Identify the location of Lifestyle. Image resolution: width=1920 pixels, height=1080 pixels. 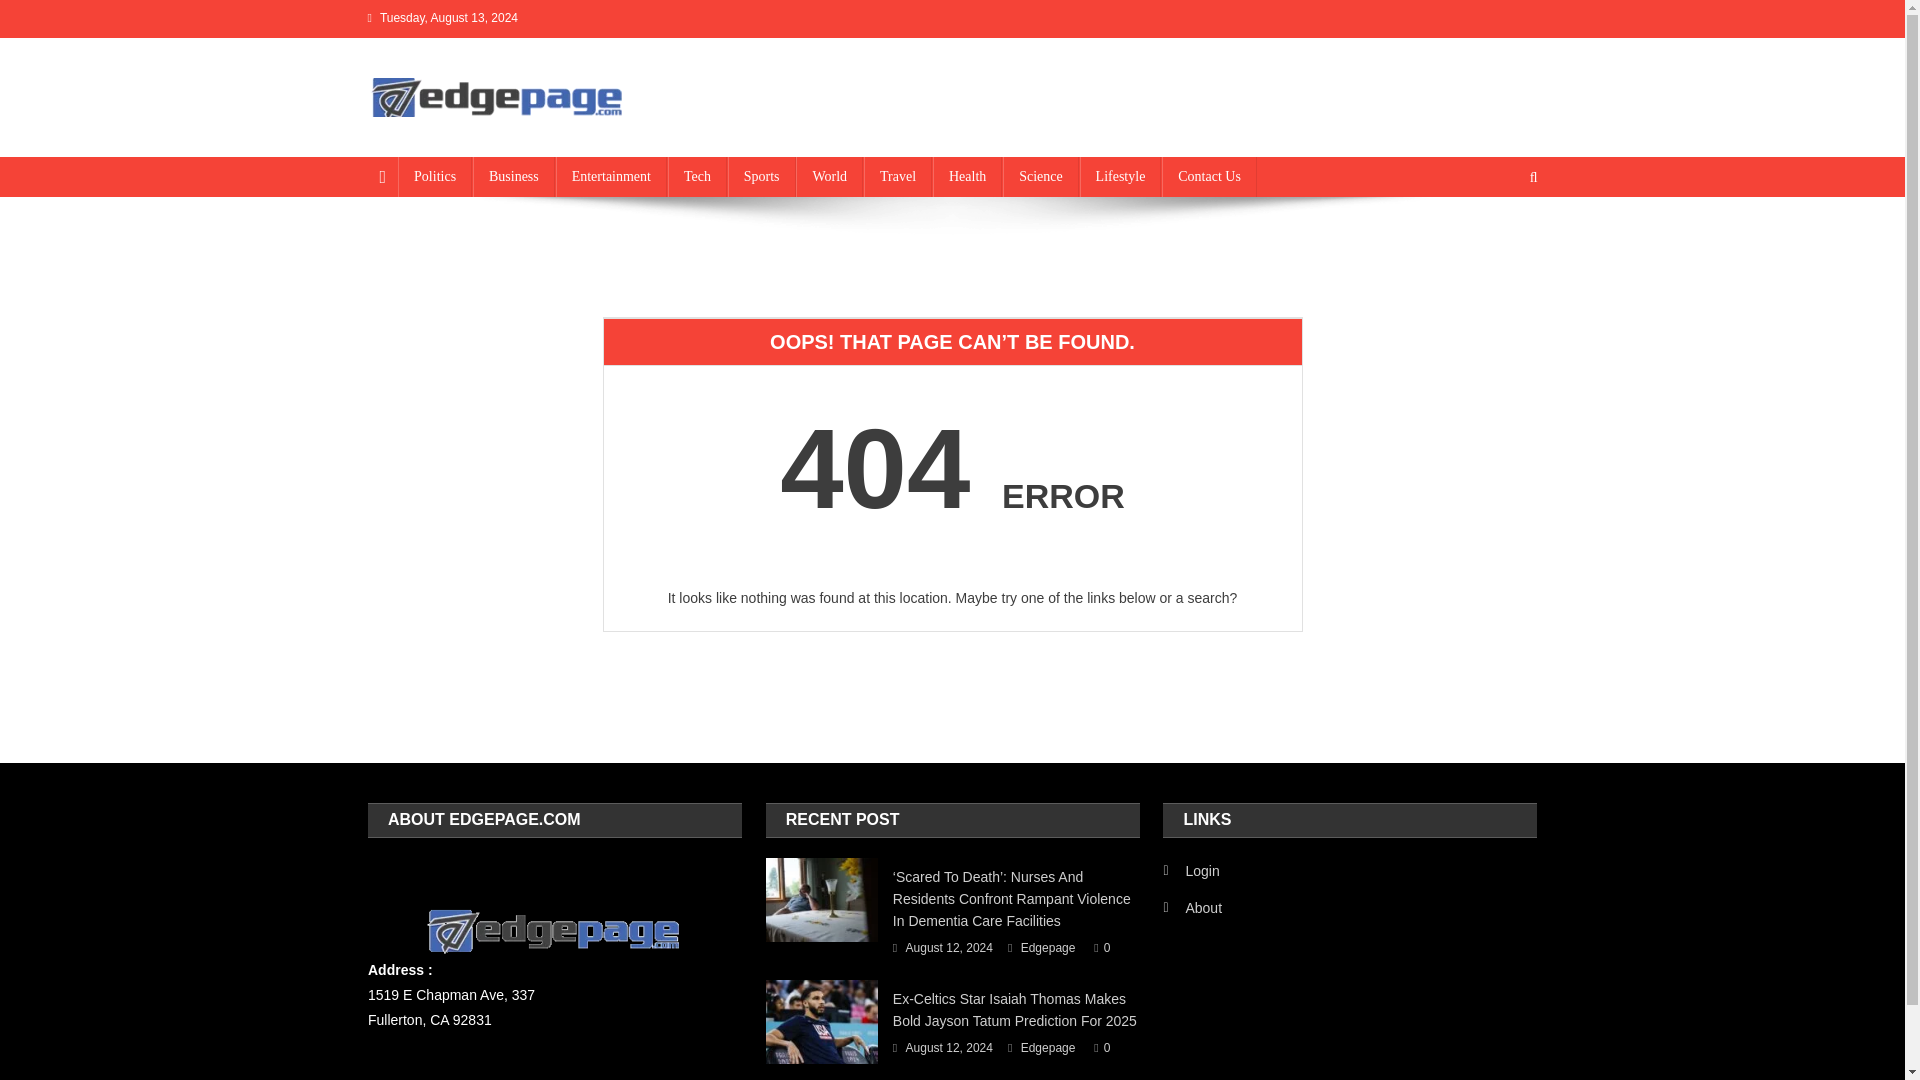
(1120, 176).